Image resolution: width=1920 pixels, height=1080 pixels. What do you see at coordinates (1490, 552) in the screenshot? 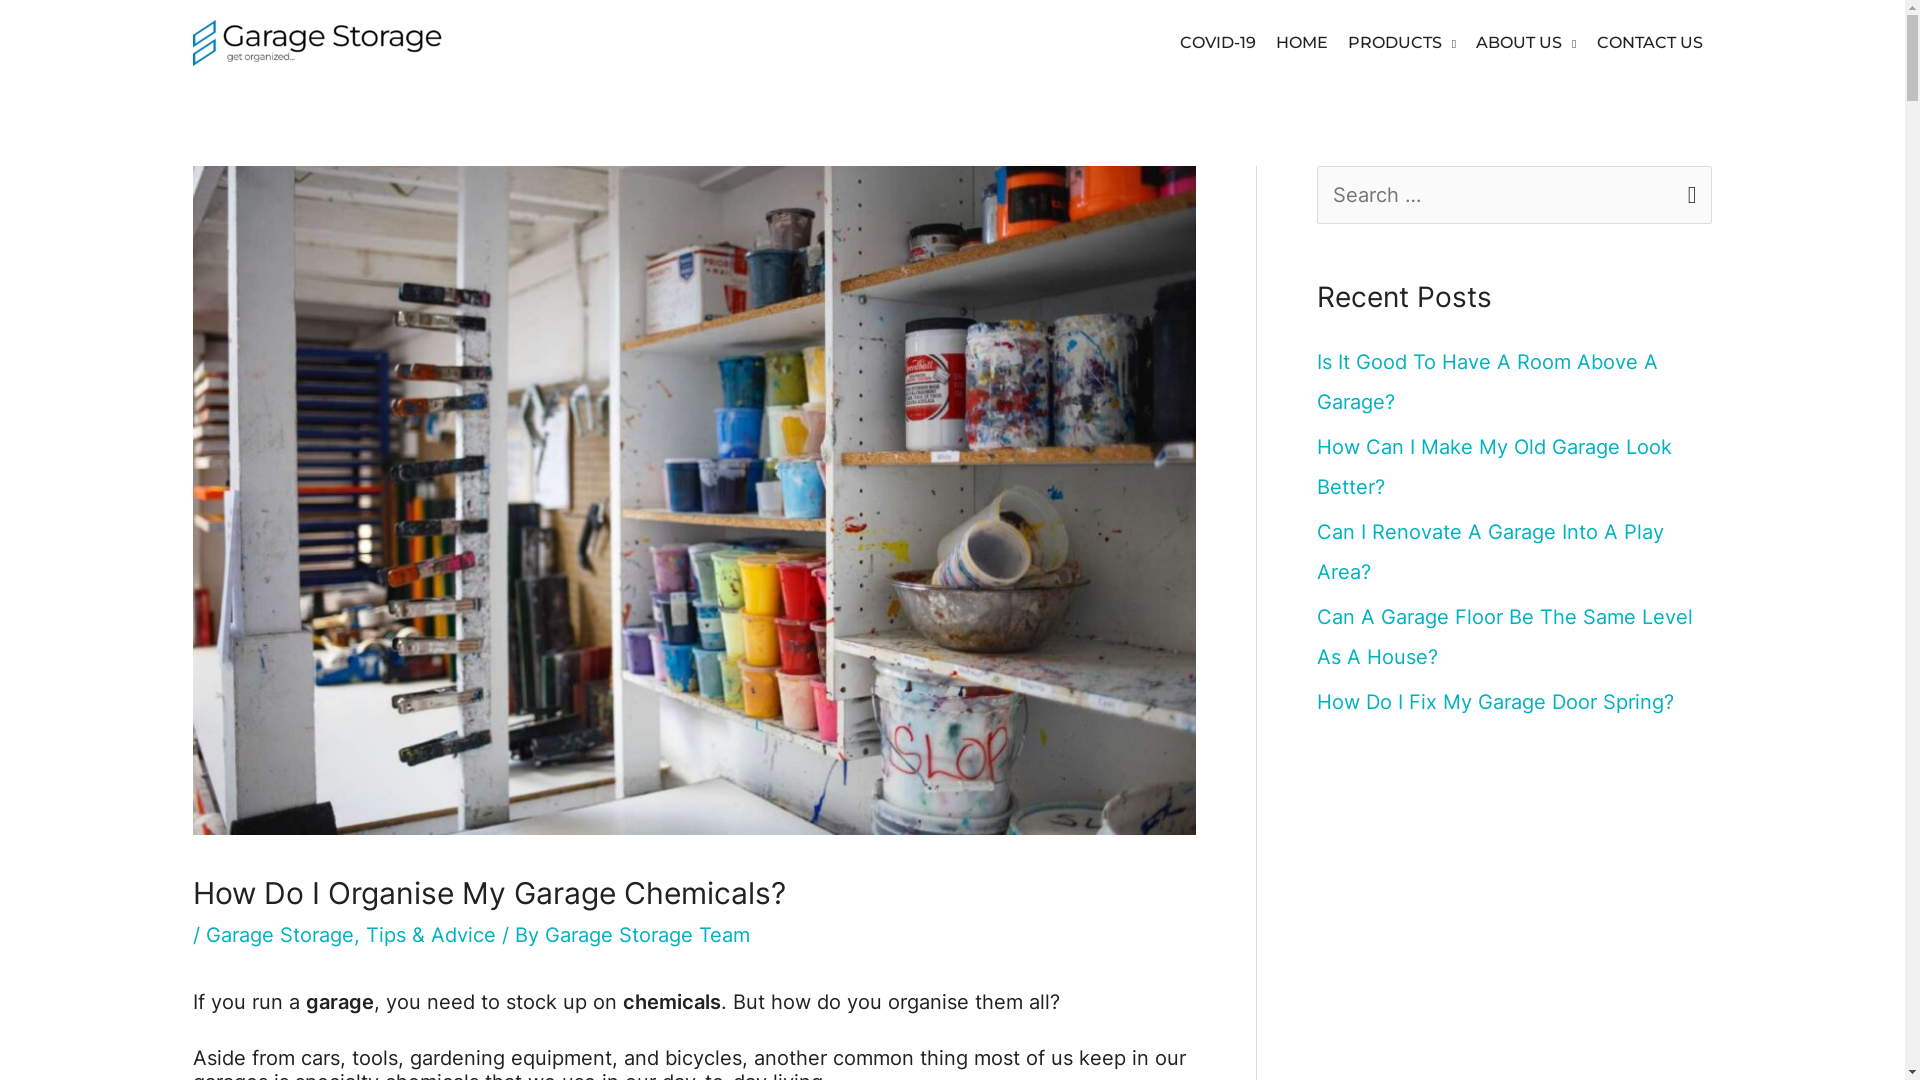
I see `Can I Renovate A Garage Into A Play Area?` at bounding box center [1490, 552].